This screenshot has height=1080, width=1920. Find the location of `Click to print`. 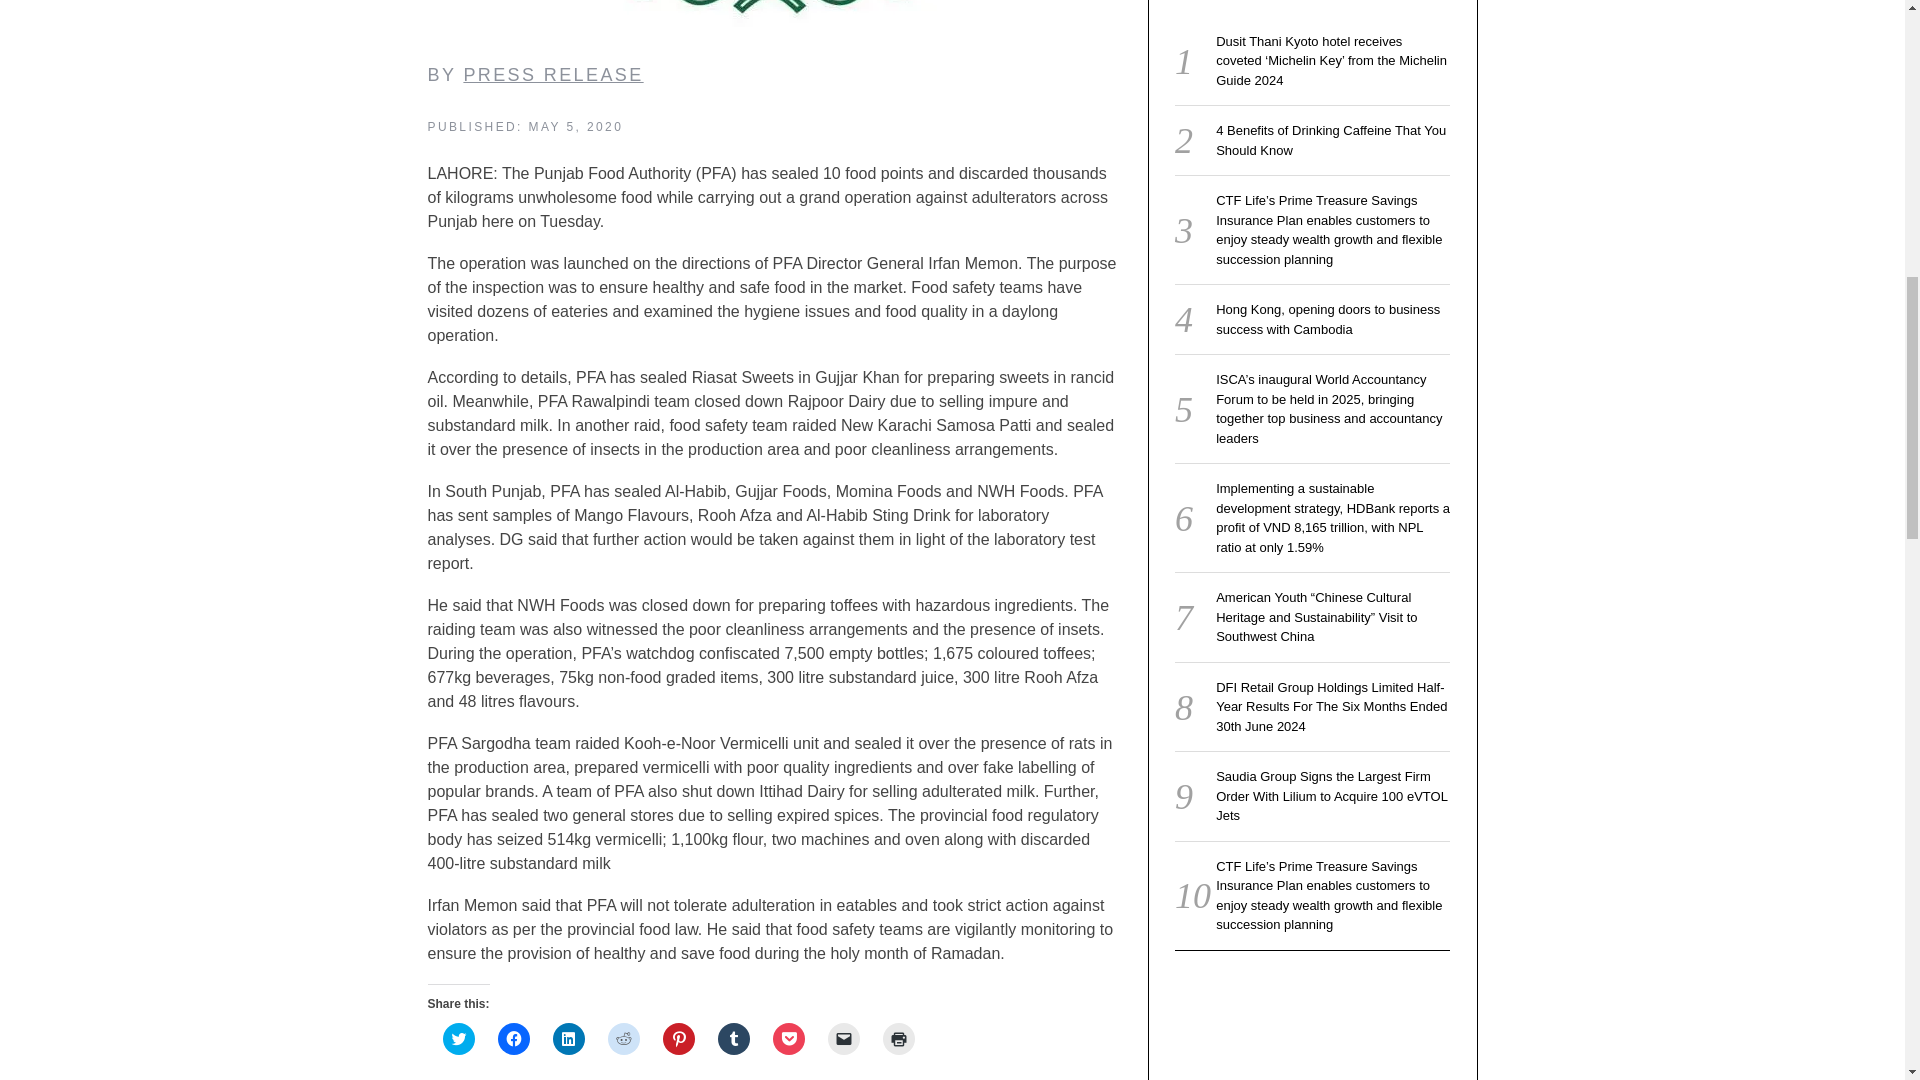

Click to print is located at coordinates (897, 1038).